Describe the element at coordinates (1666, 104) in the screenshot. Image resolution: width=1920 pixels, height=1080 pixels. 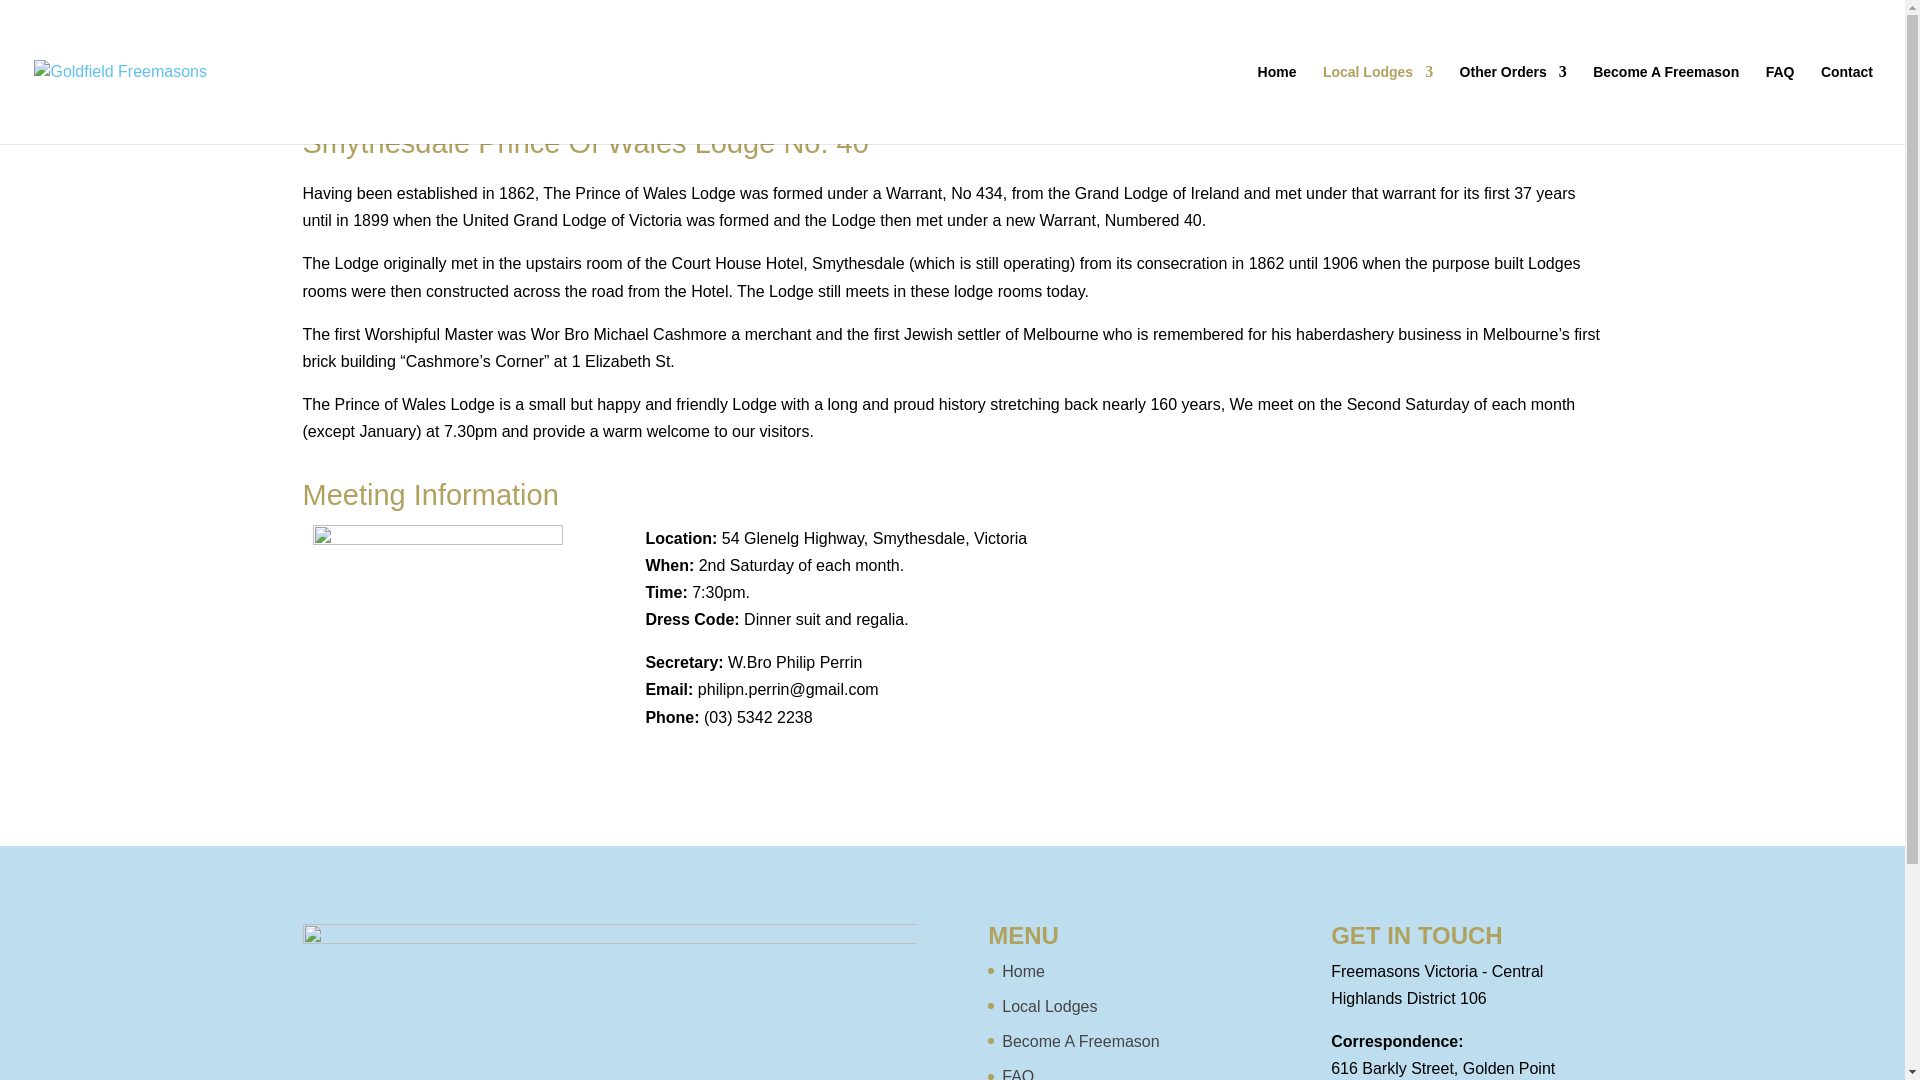
I see `Become A Freemason` at that location.